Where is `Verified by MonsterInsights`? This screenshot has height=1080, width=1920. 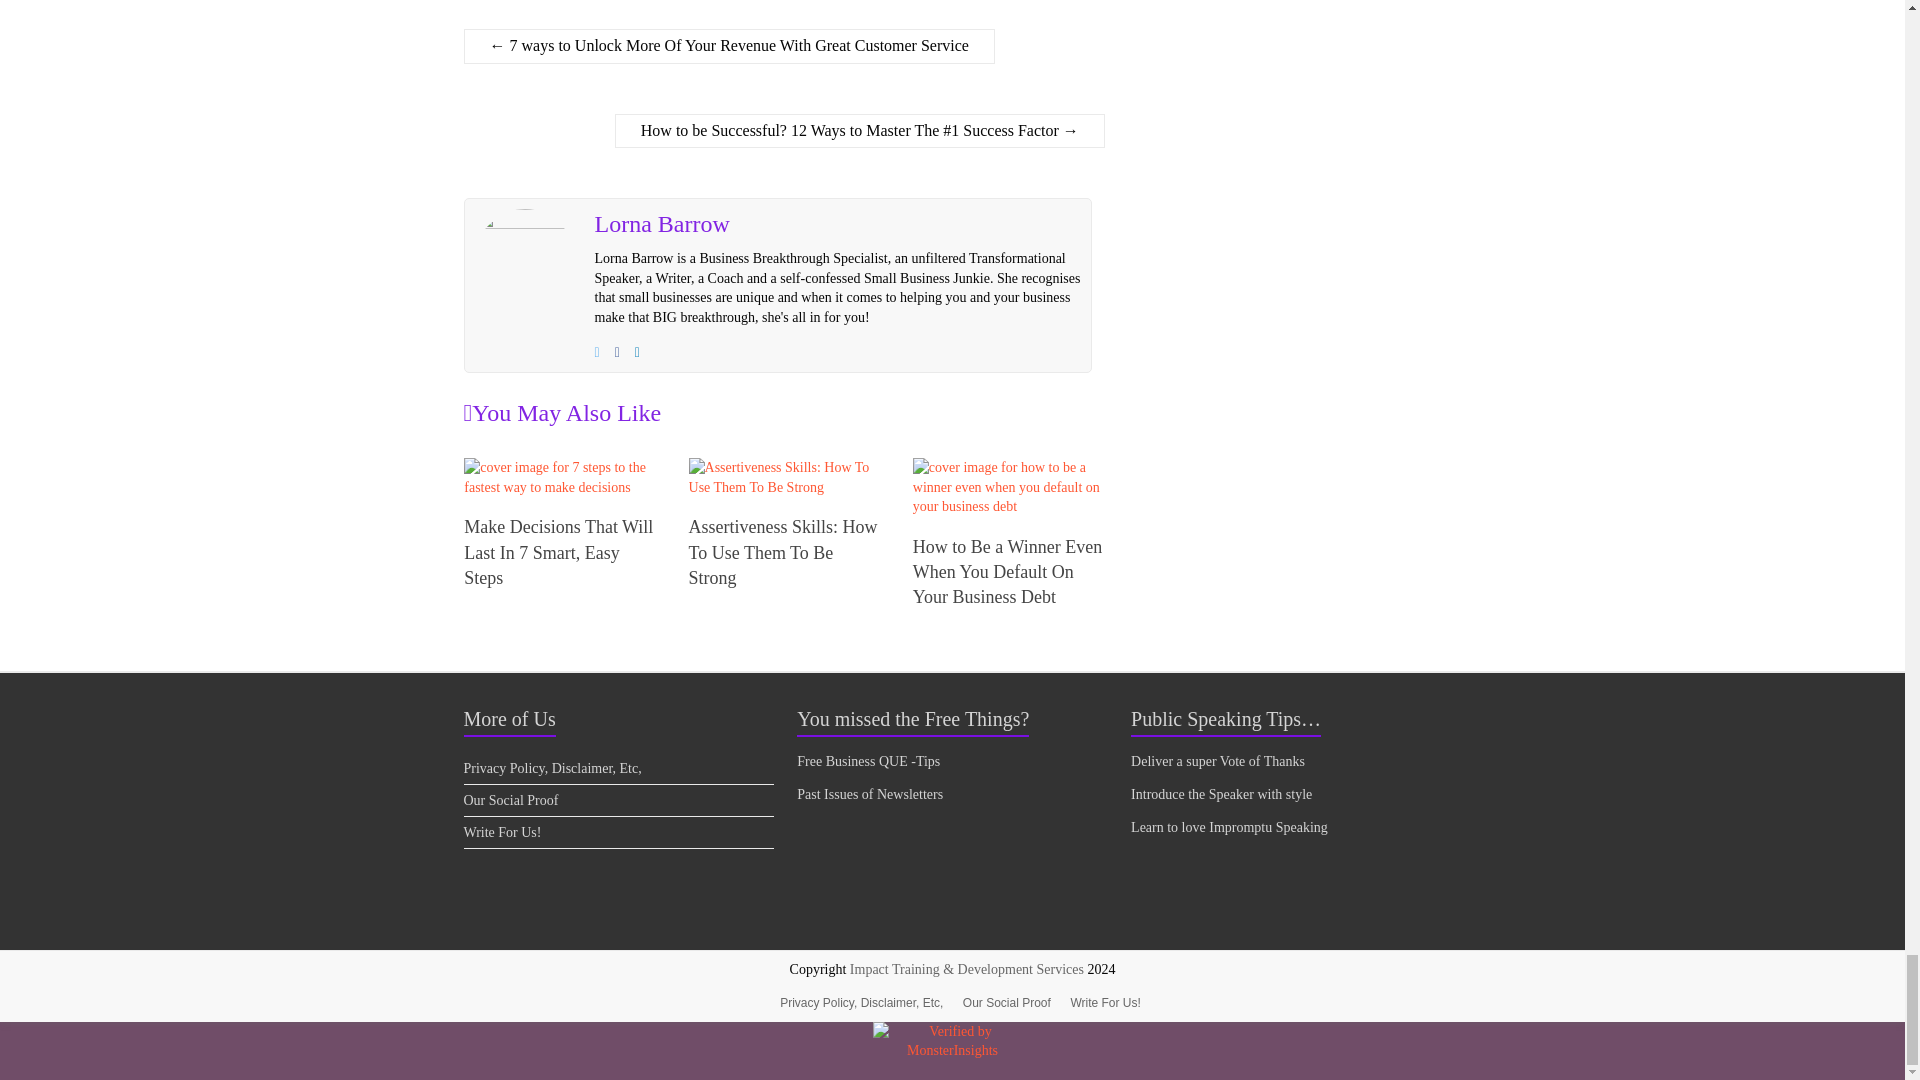 Verified by MonsterInsights is located at coordinates (952, 1041).